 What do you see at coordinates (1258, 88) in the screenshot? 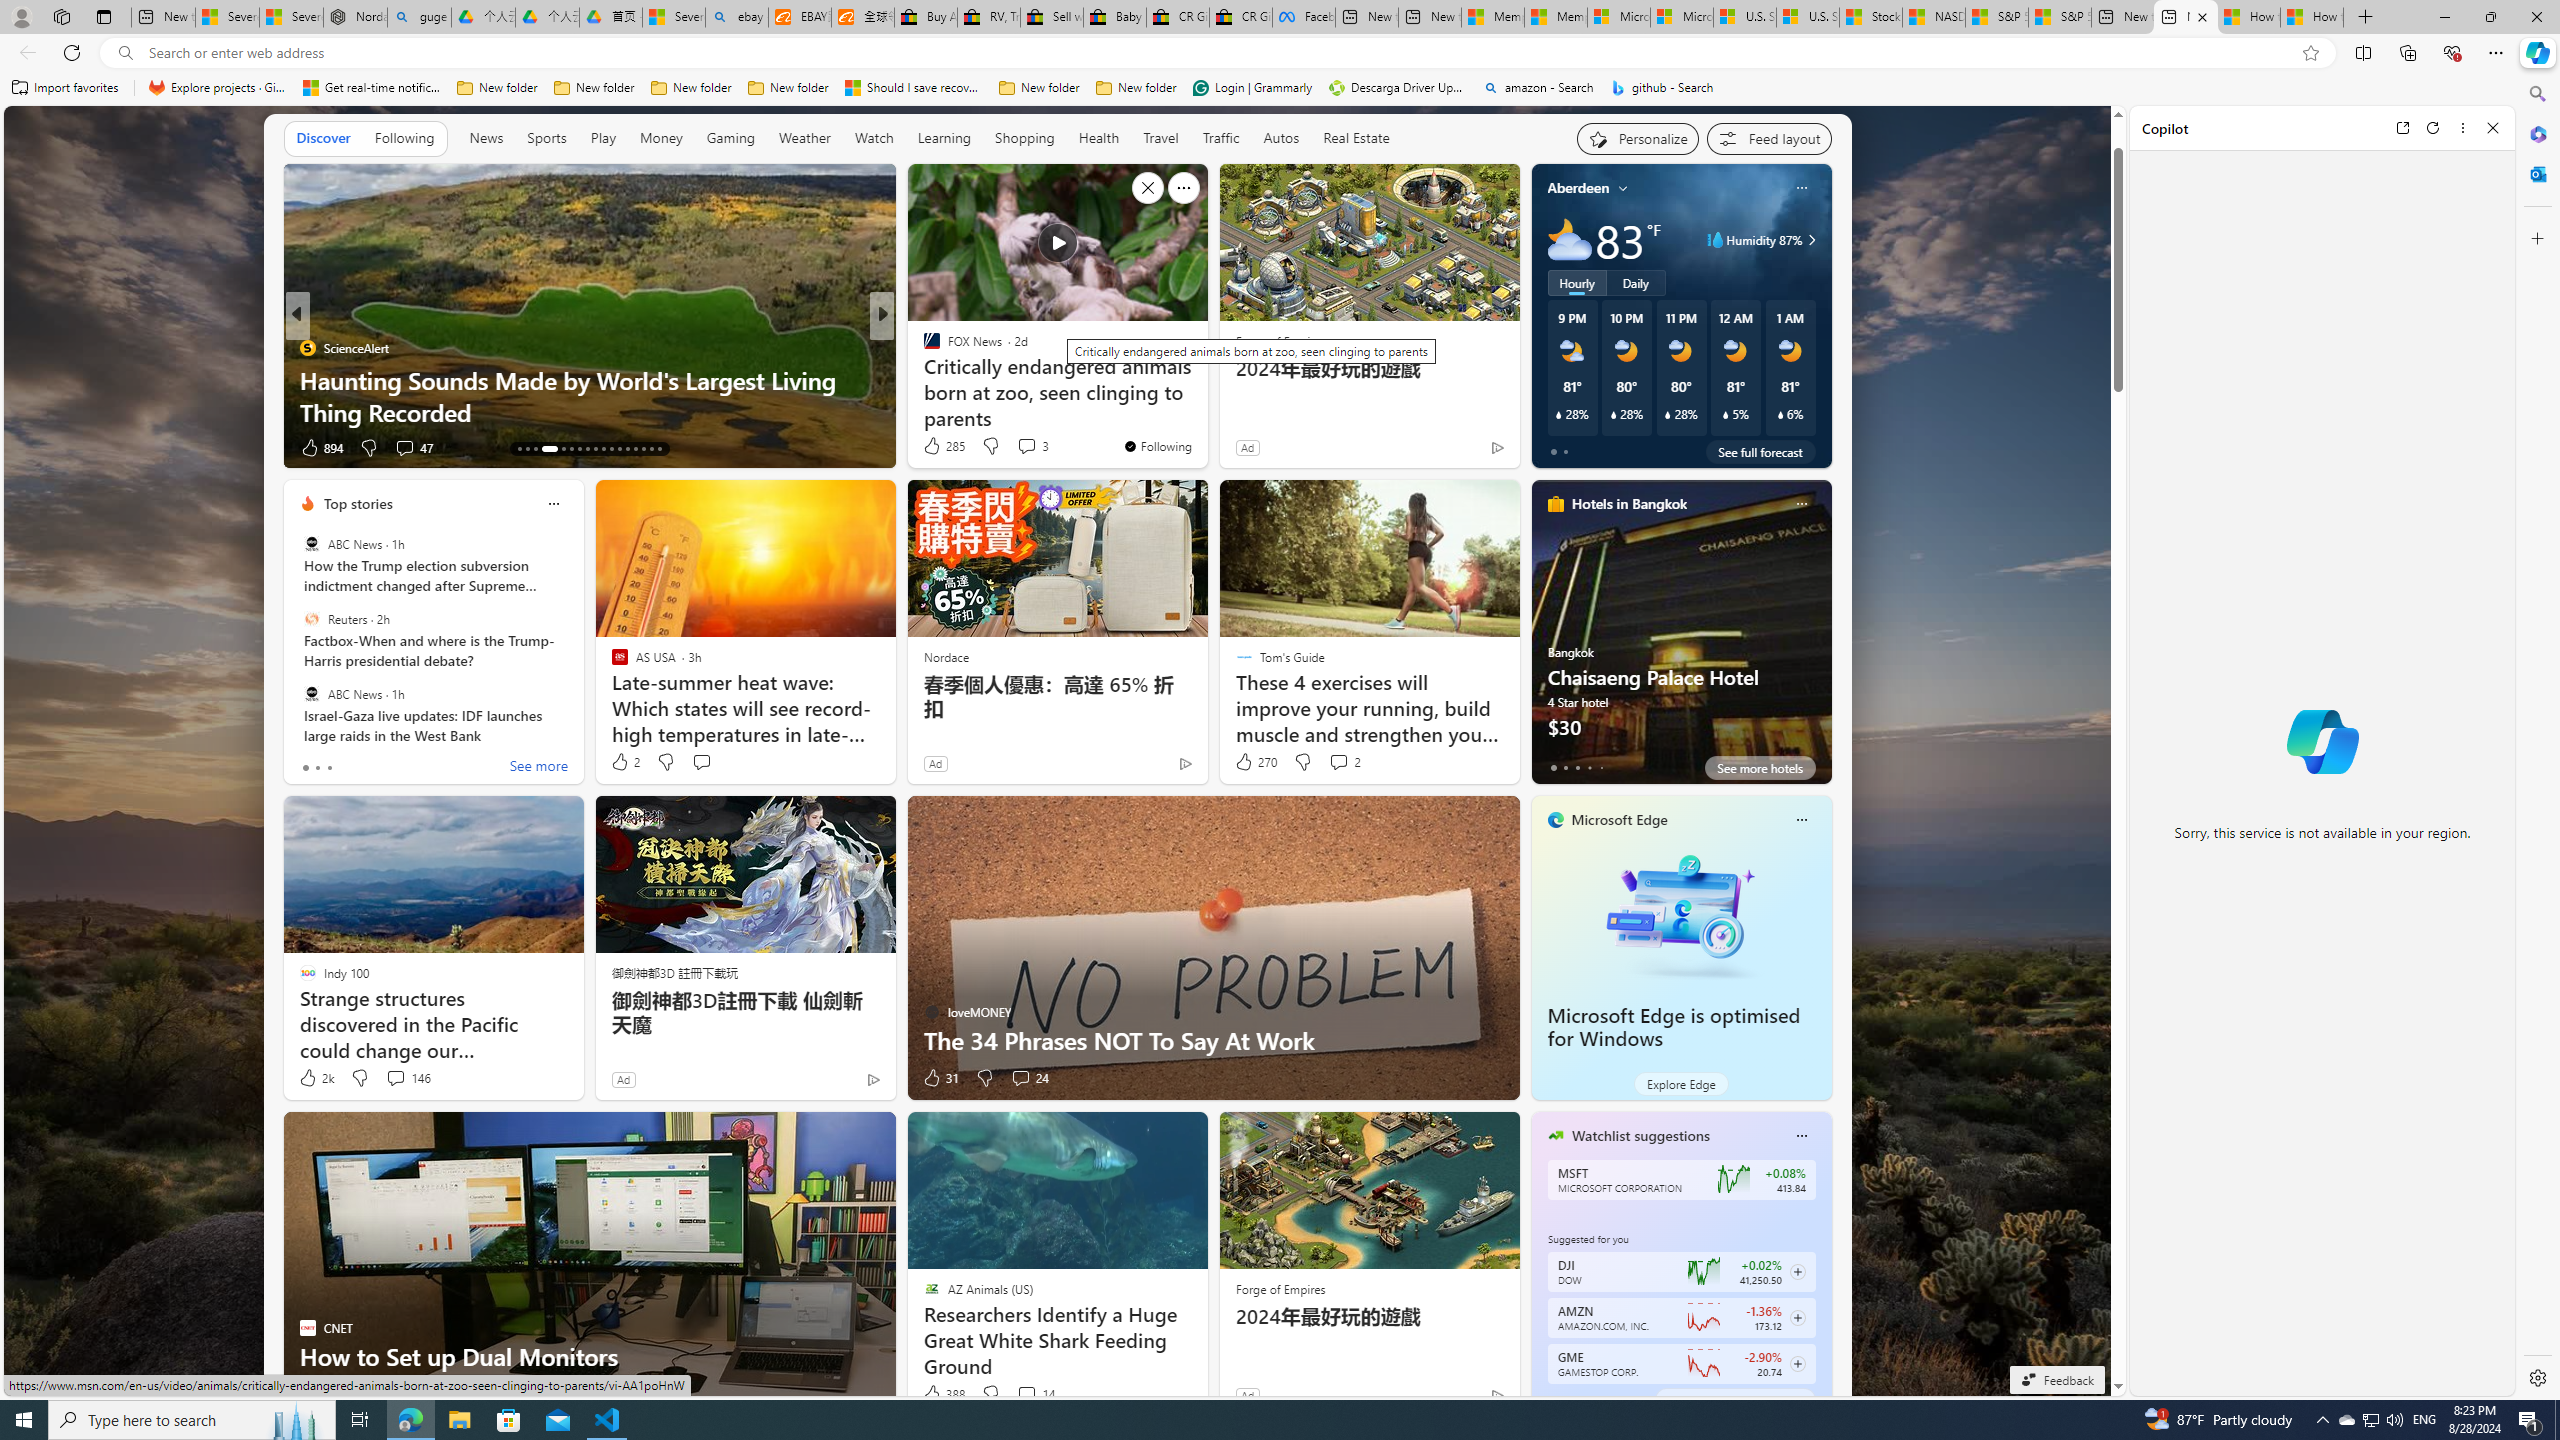
I see `Favorites bar` at bounding box center [1258, 88].